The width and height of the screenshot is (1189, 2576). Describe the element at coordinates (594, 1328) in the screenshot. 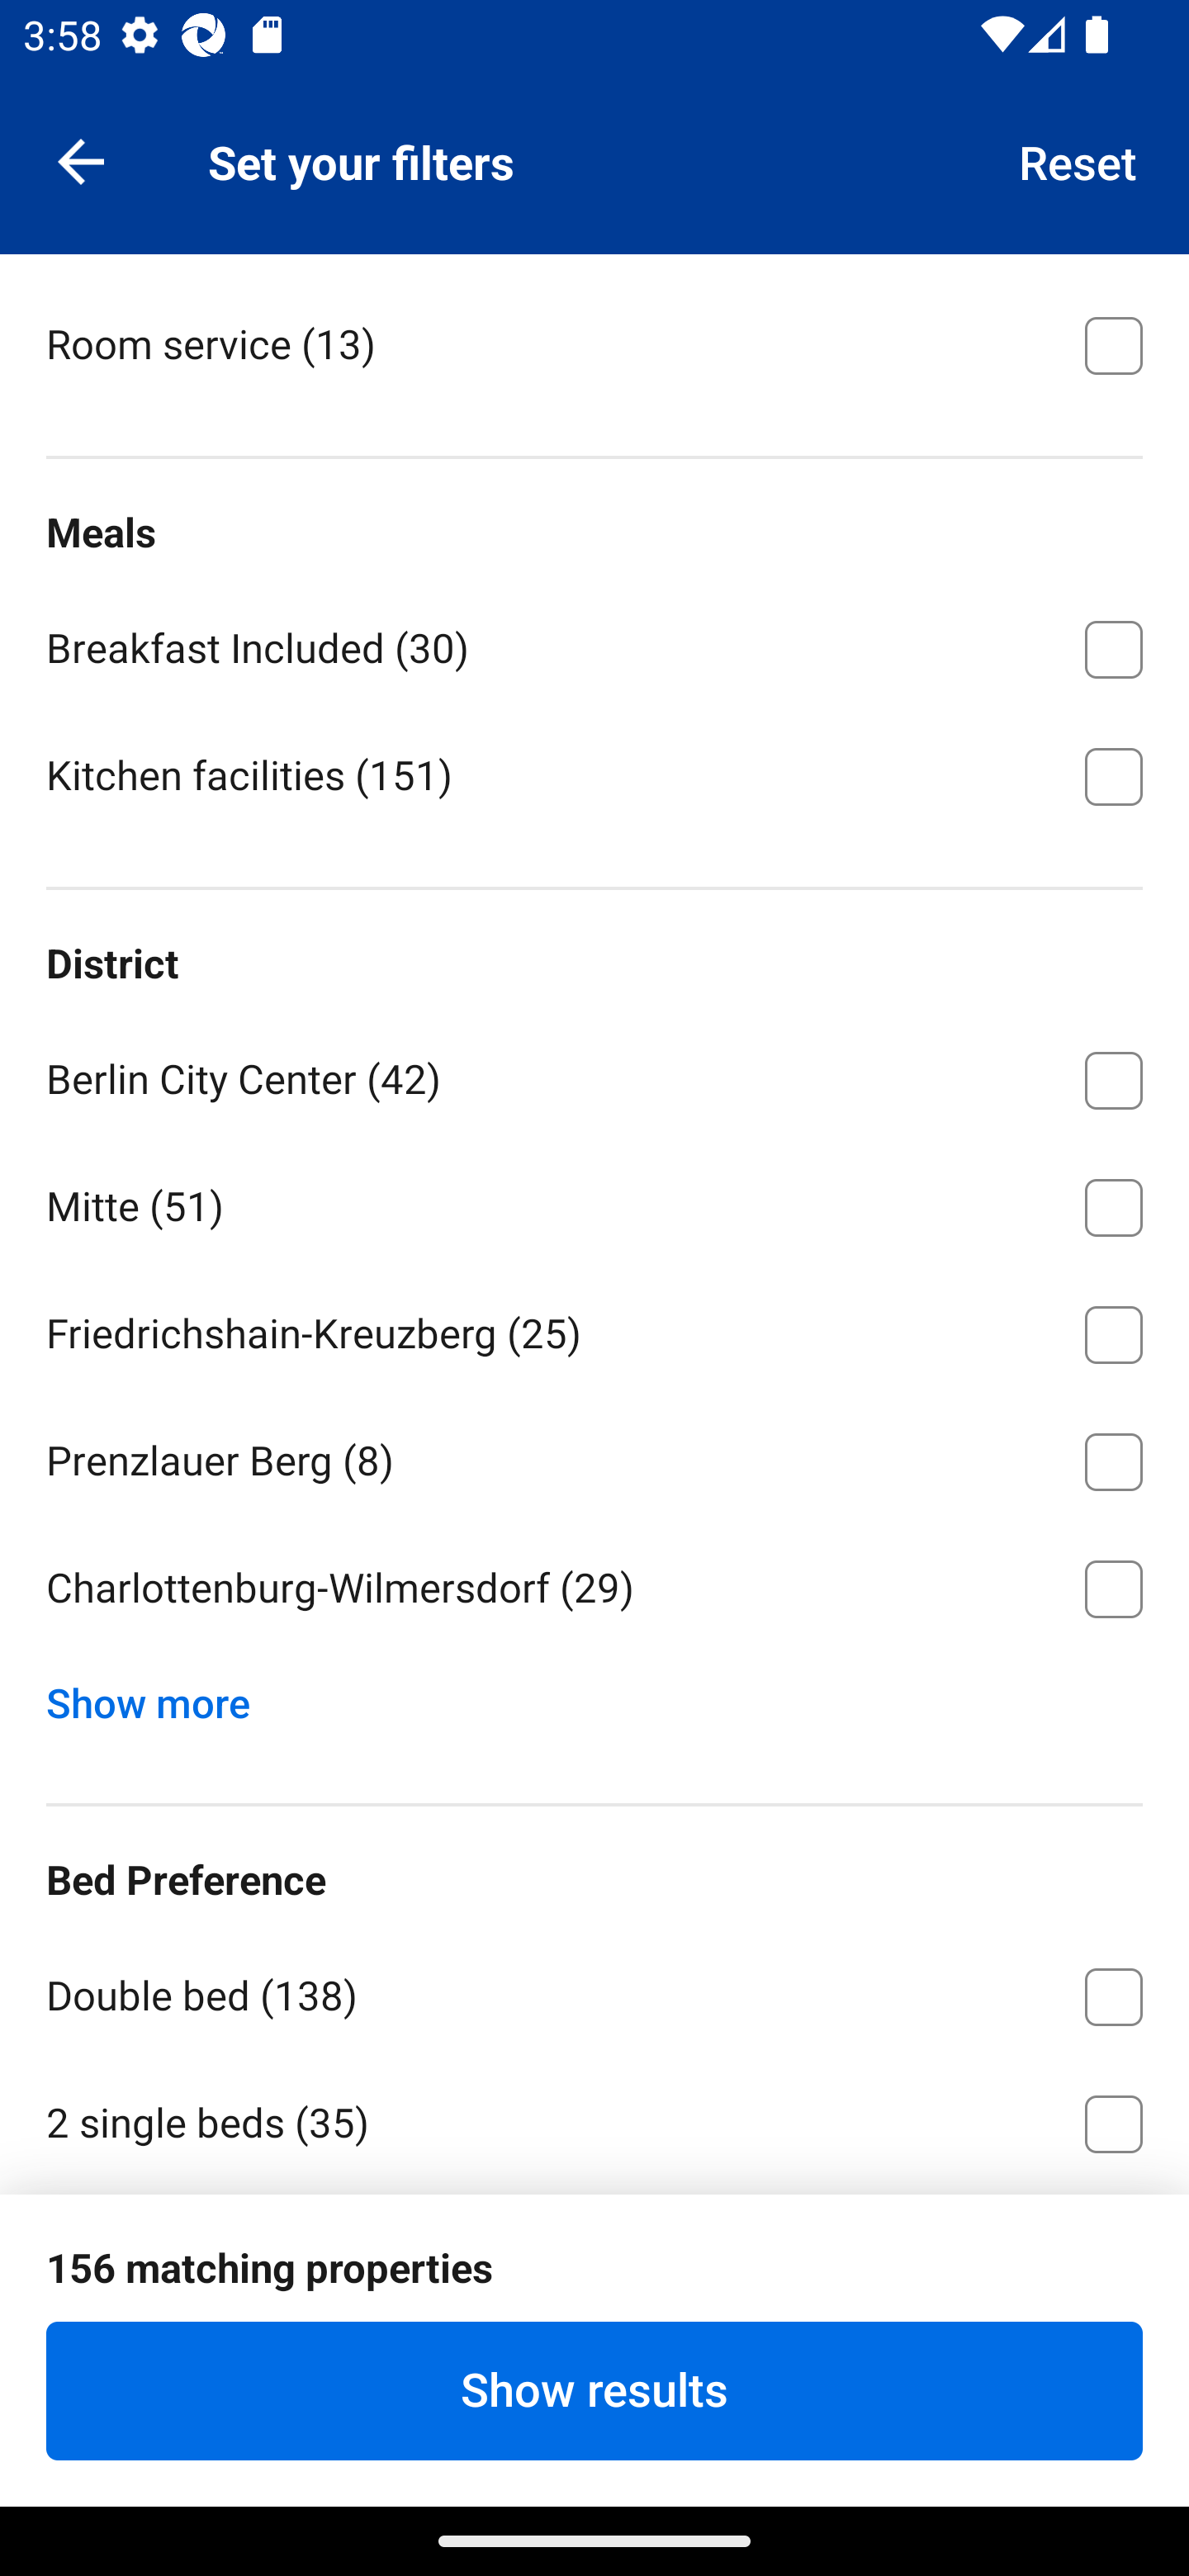

I see `Friedrichshain-Kreuzberg ⁦(25)` at that location.